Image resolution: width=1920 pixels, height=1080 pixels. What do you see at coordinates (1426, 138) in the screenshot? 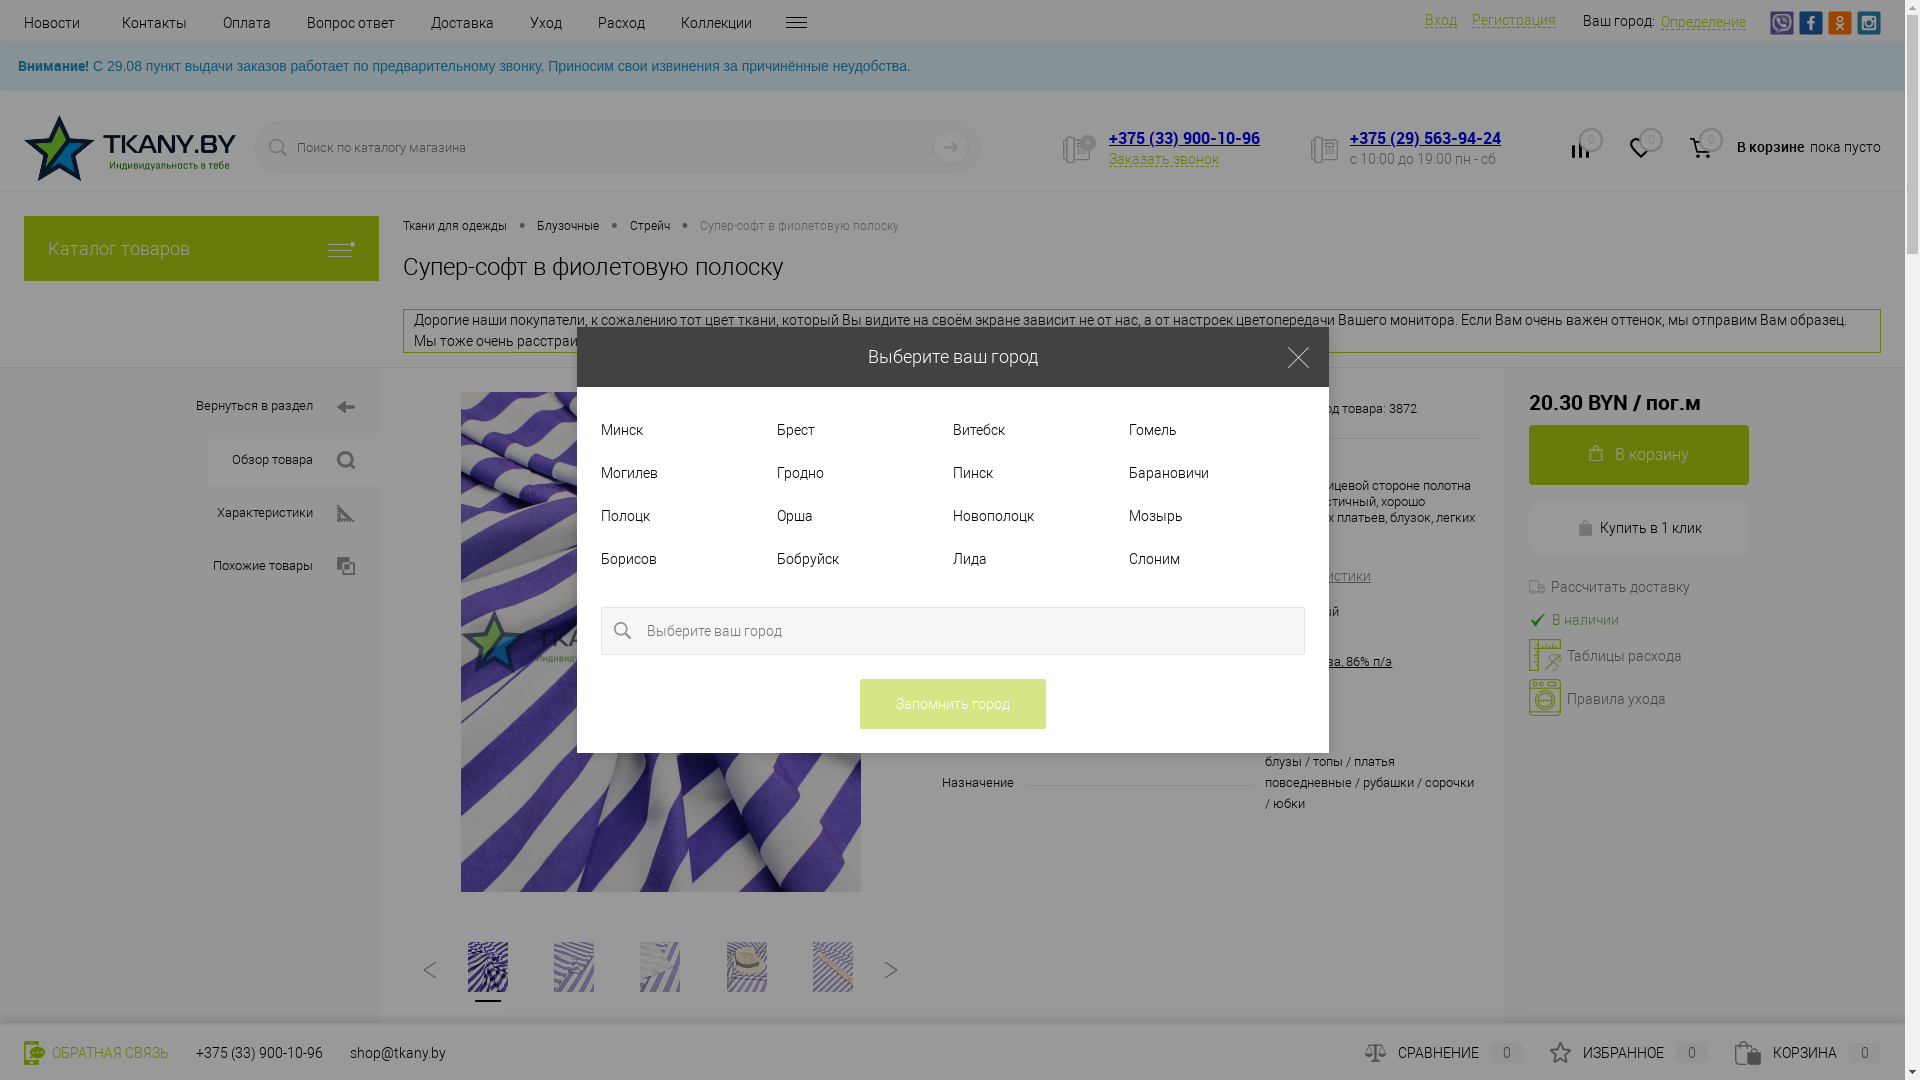
I see `+375 (29) 563-94-24` at bounding box center [1426, 138].